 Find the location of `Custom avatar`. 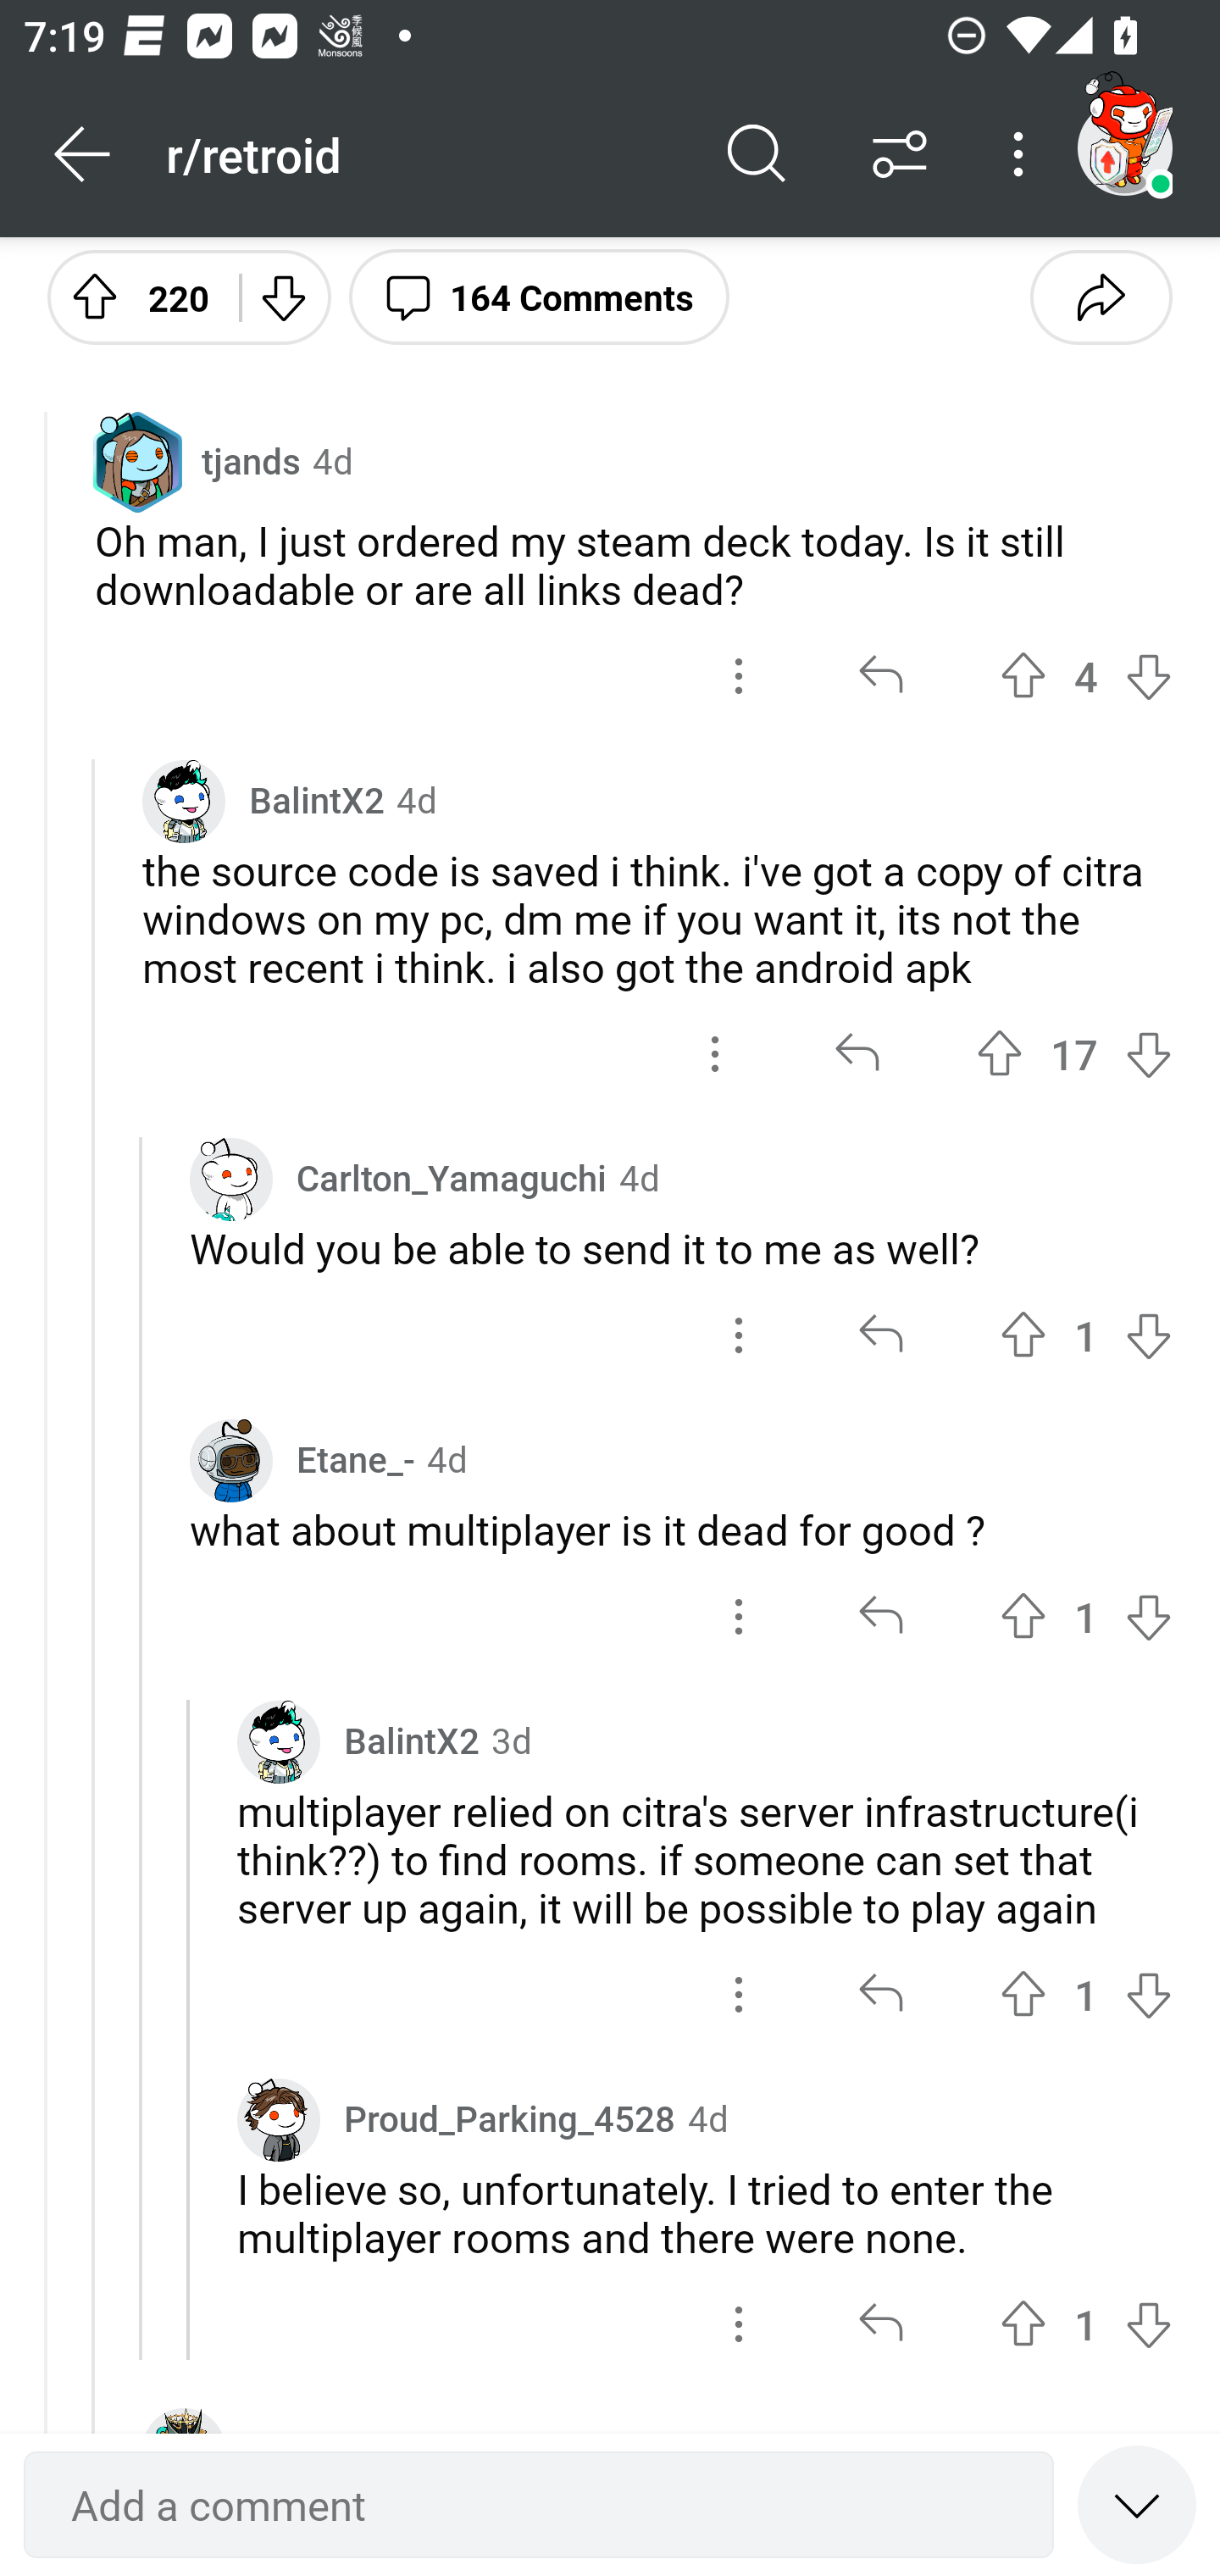

Custom avatar is located at coordinates (184, 801).